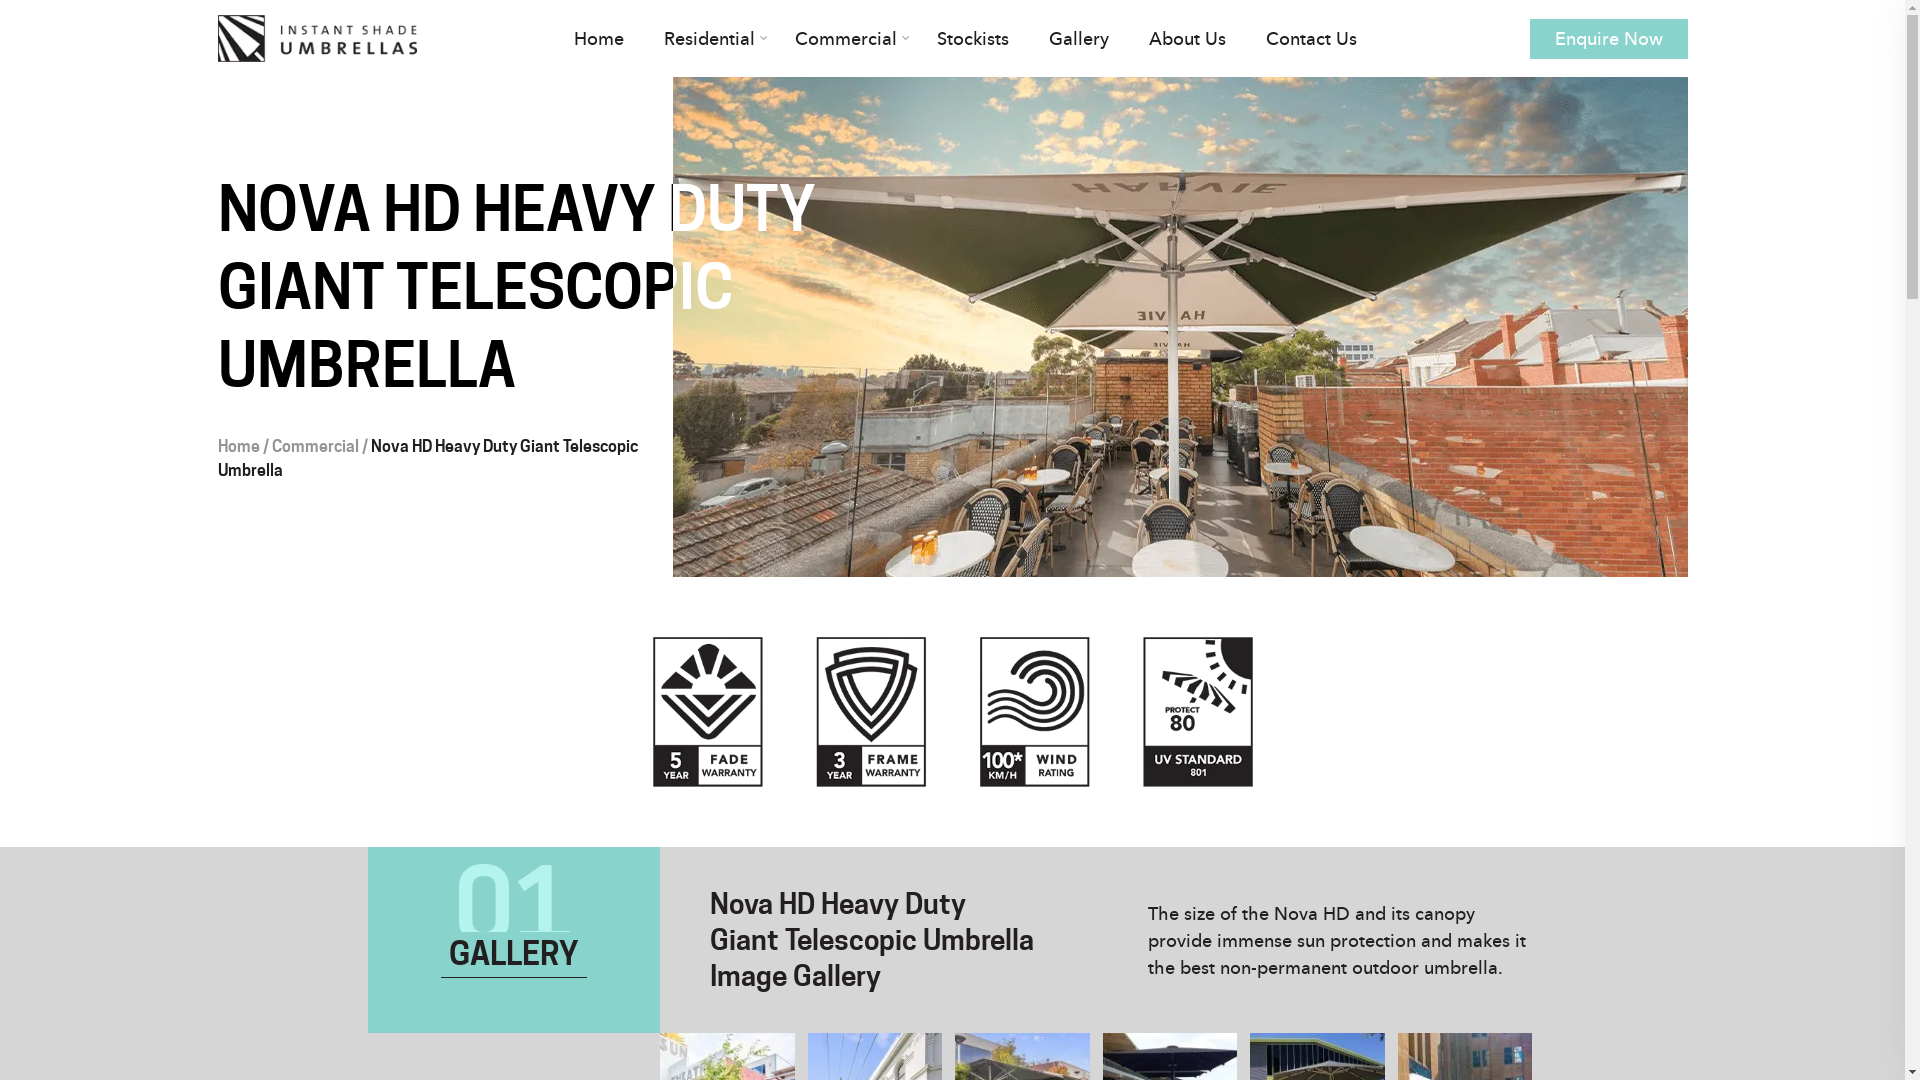 This screenshot has width=1920, height=1080. Describe the element at coordinates (952, 712) in the screenshot. I see `Nova_Opt` at that location.